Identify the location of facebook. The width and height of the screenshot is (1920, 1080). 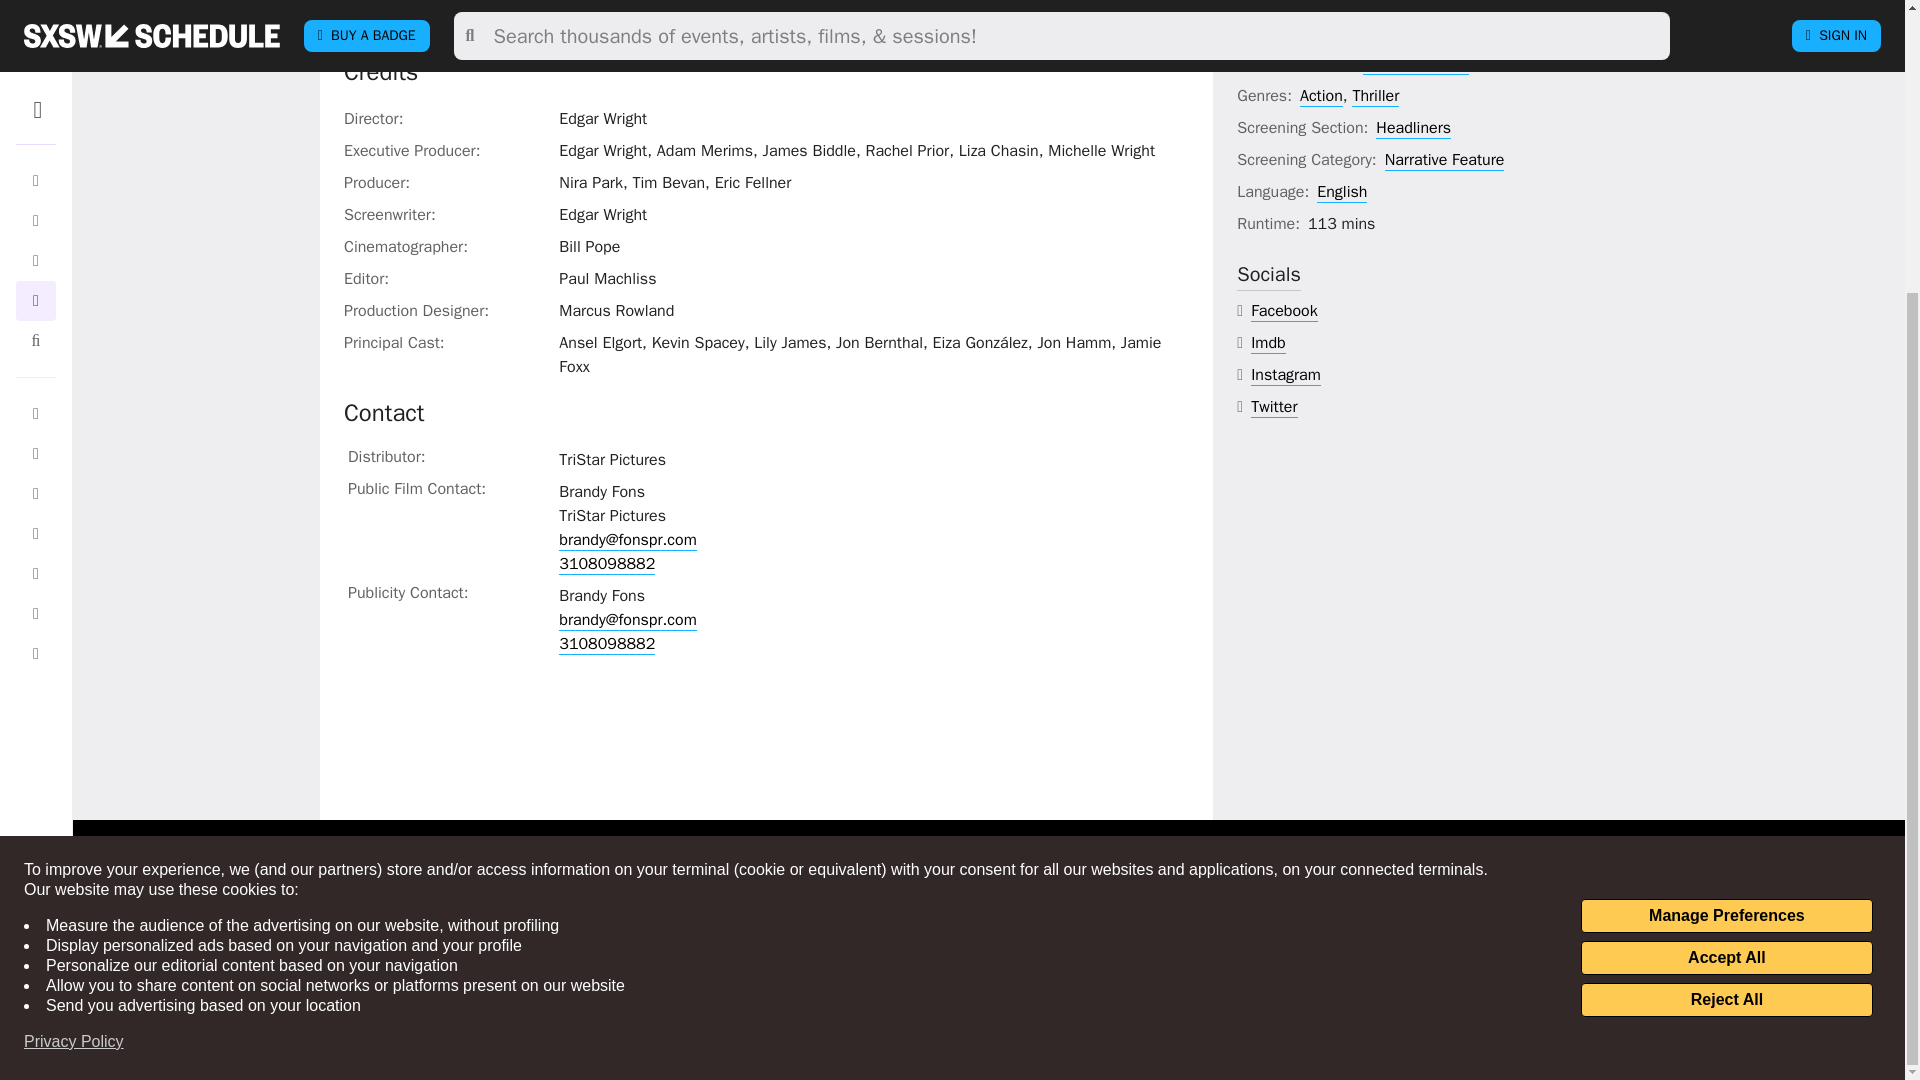
(1284, 311).